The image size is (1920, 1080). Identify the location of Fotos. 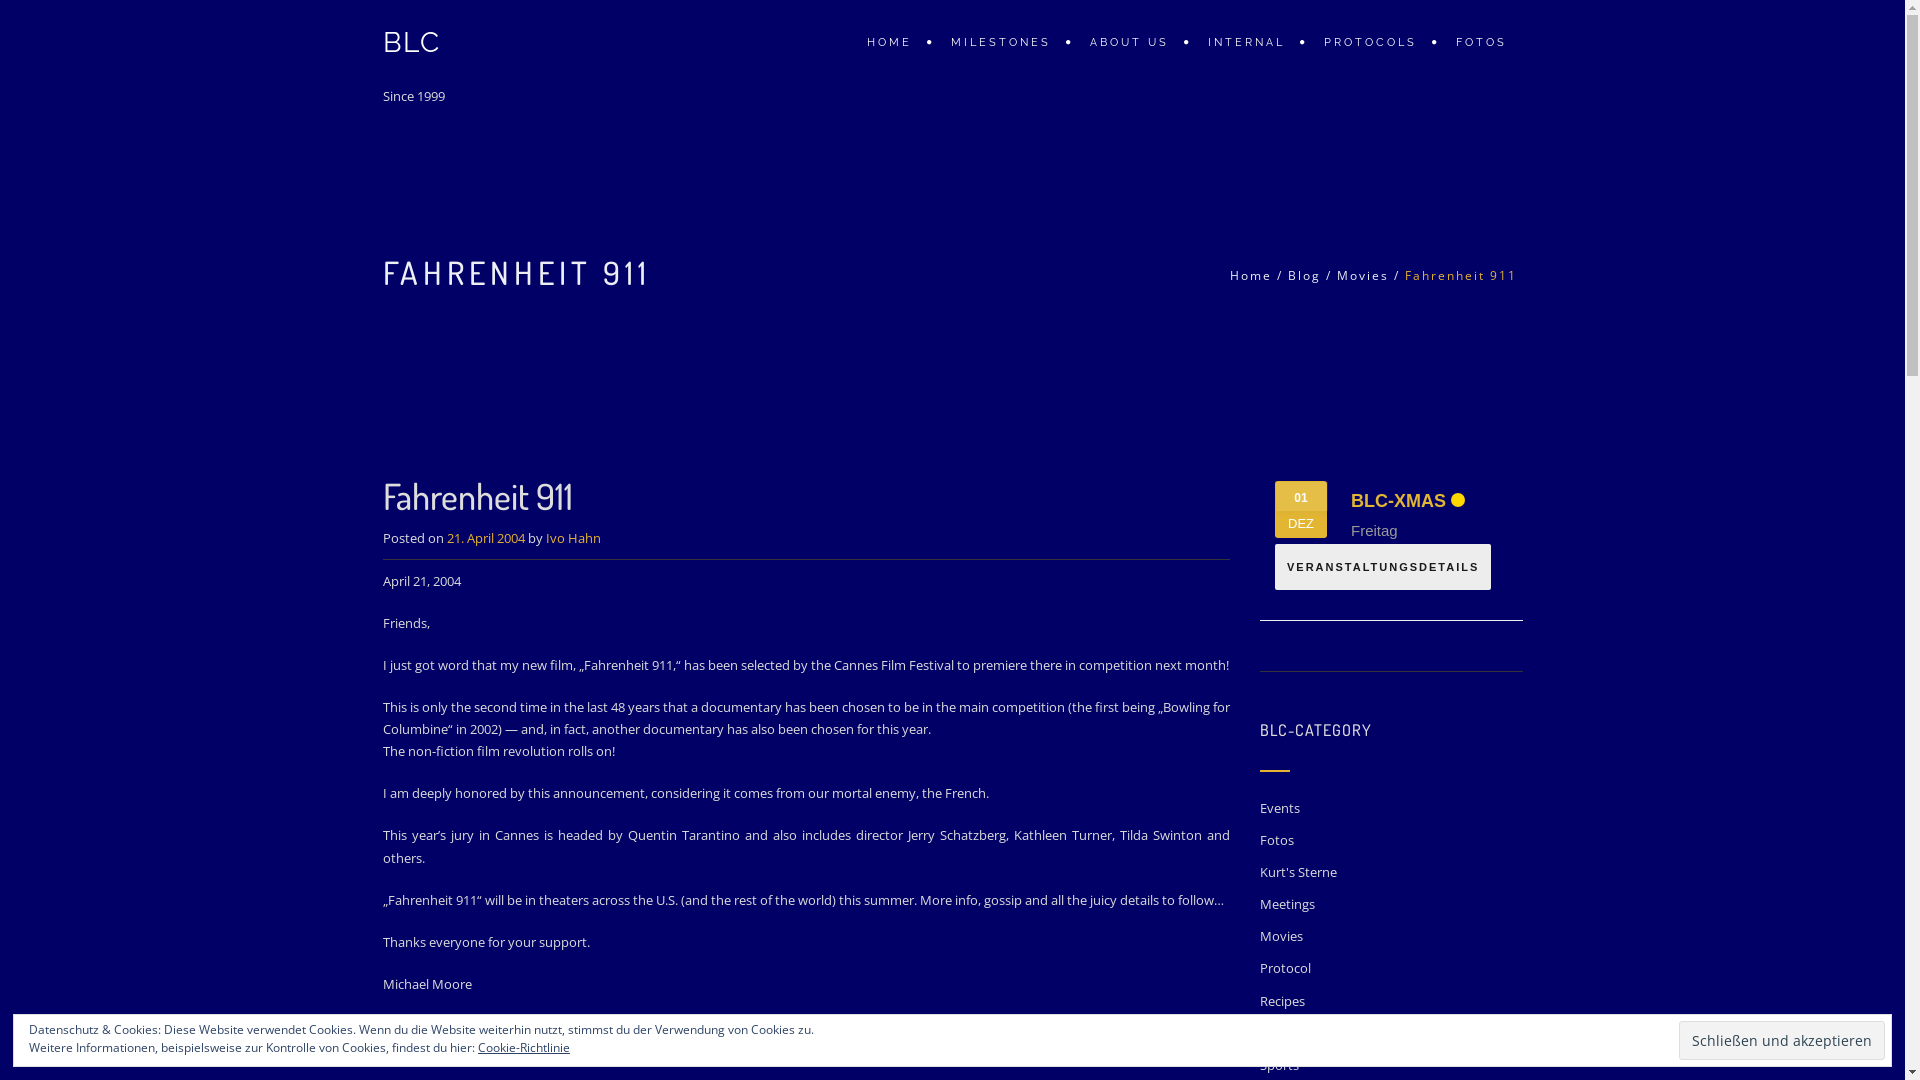
(1277, 840).